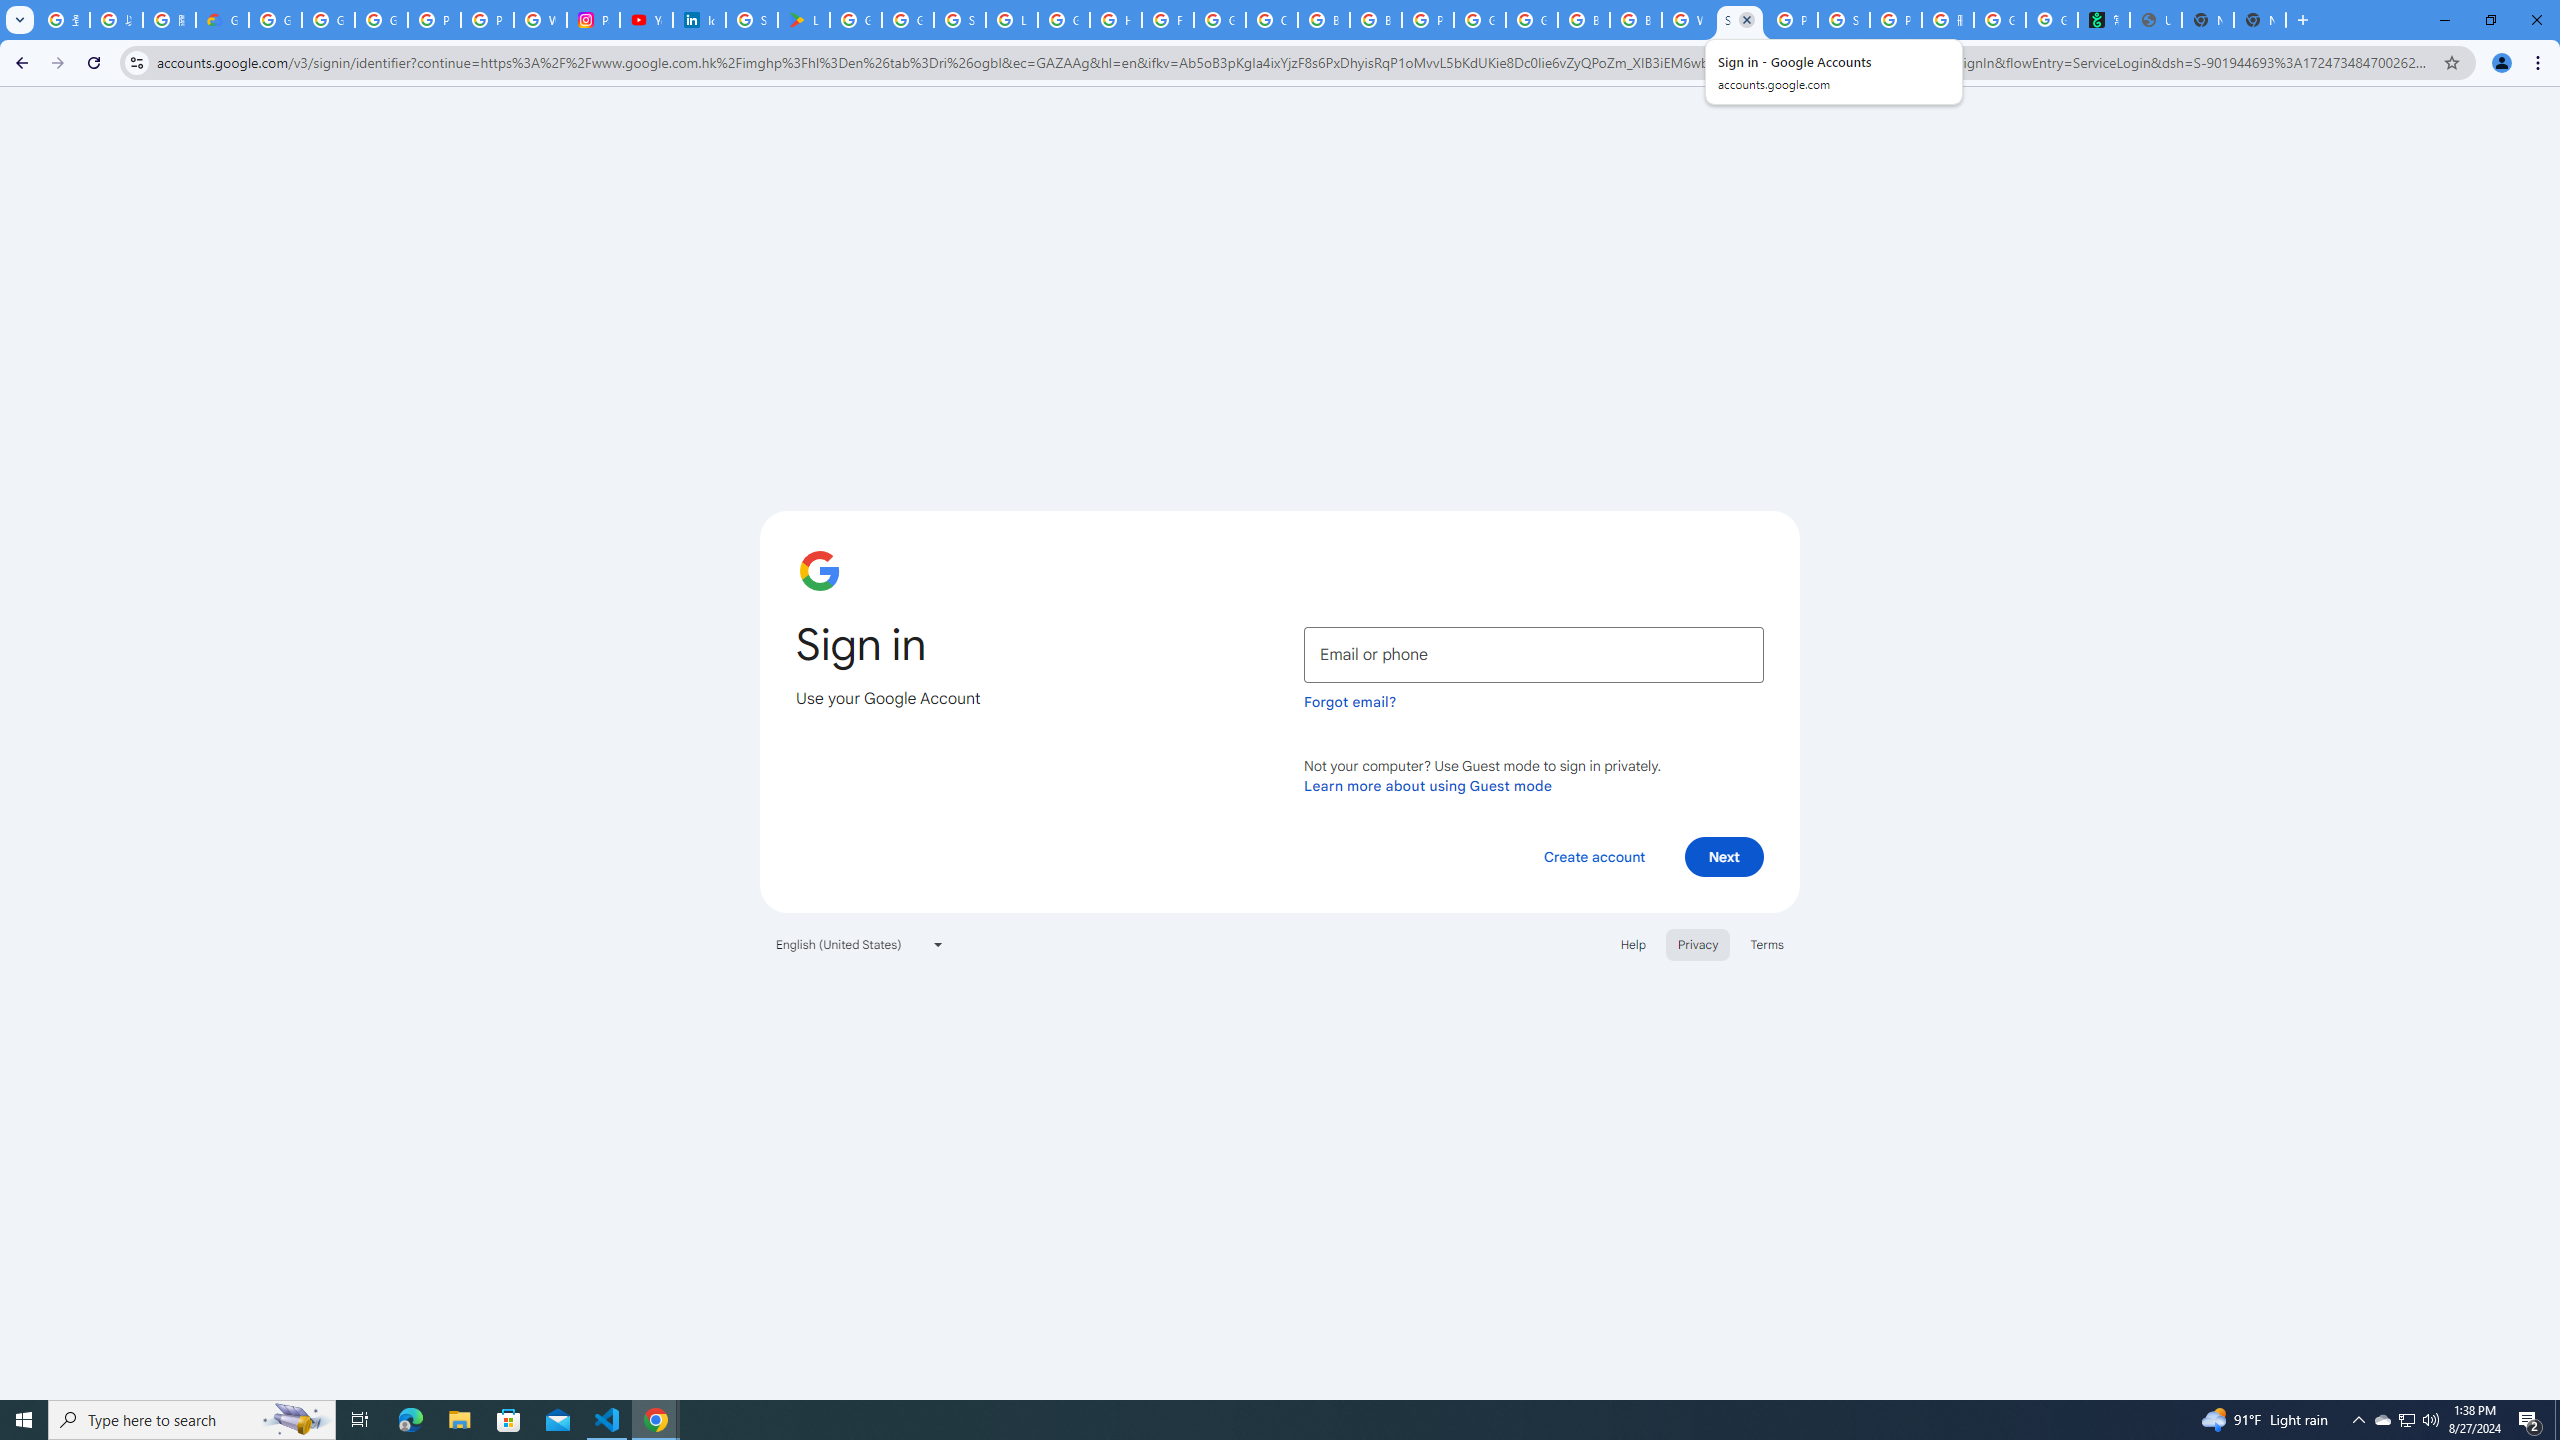 This screenshot has height=1440, width=2560. I want to click on How do I create a new Google Account? - Google Account Help, so click(1116, 20).